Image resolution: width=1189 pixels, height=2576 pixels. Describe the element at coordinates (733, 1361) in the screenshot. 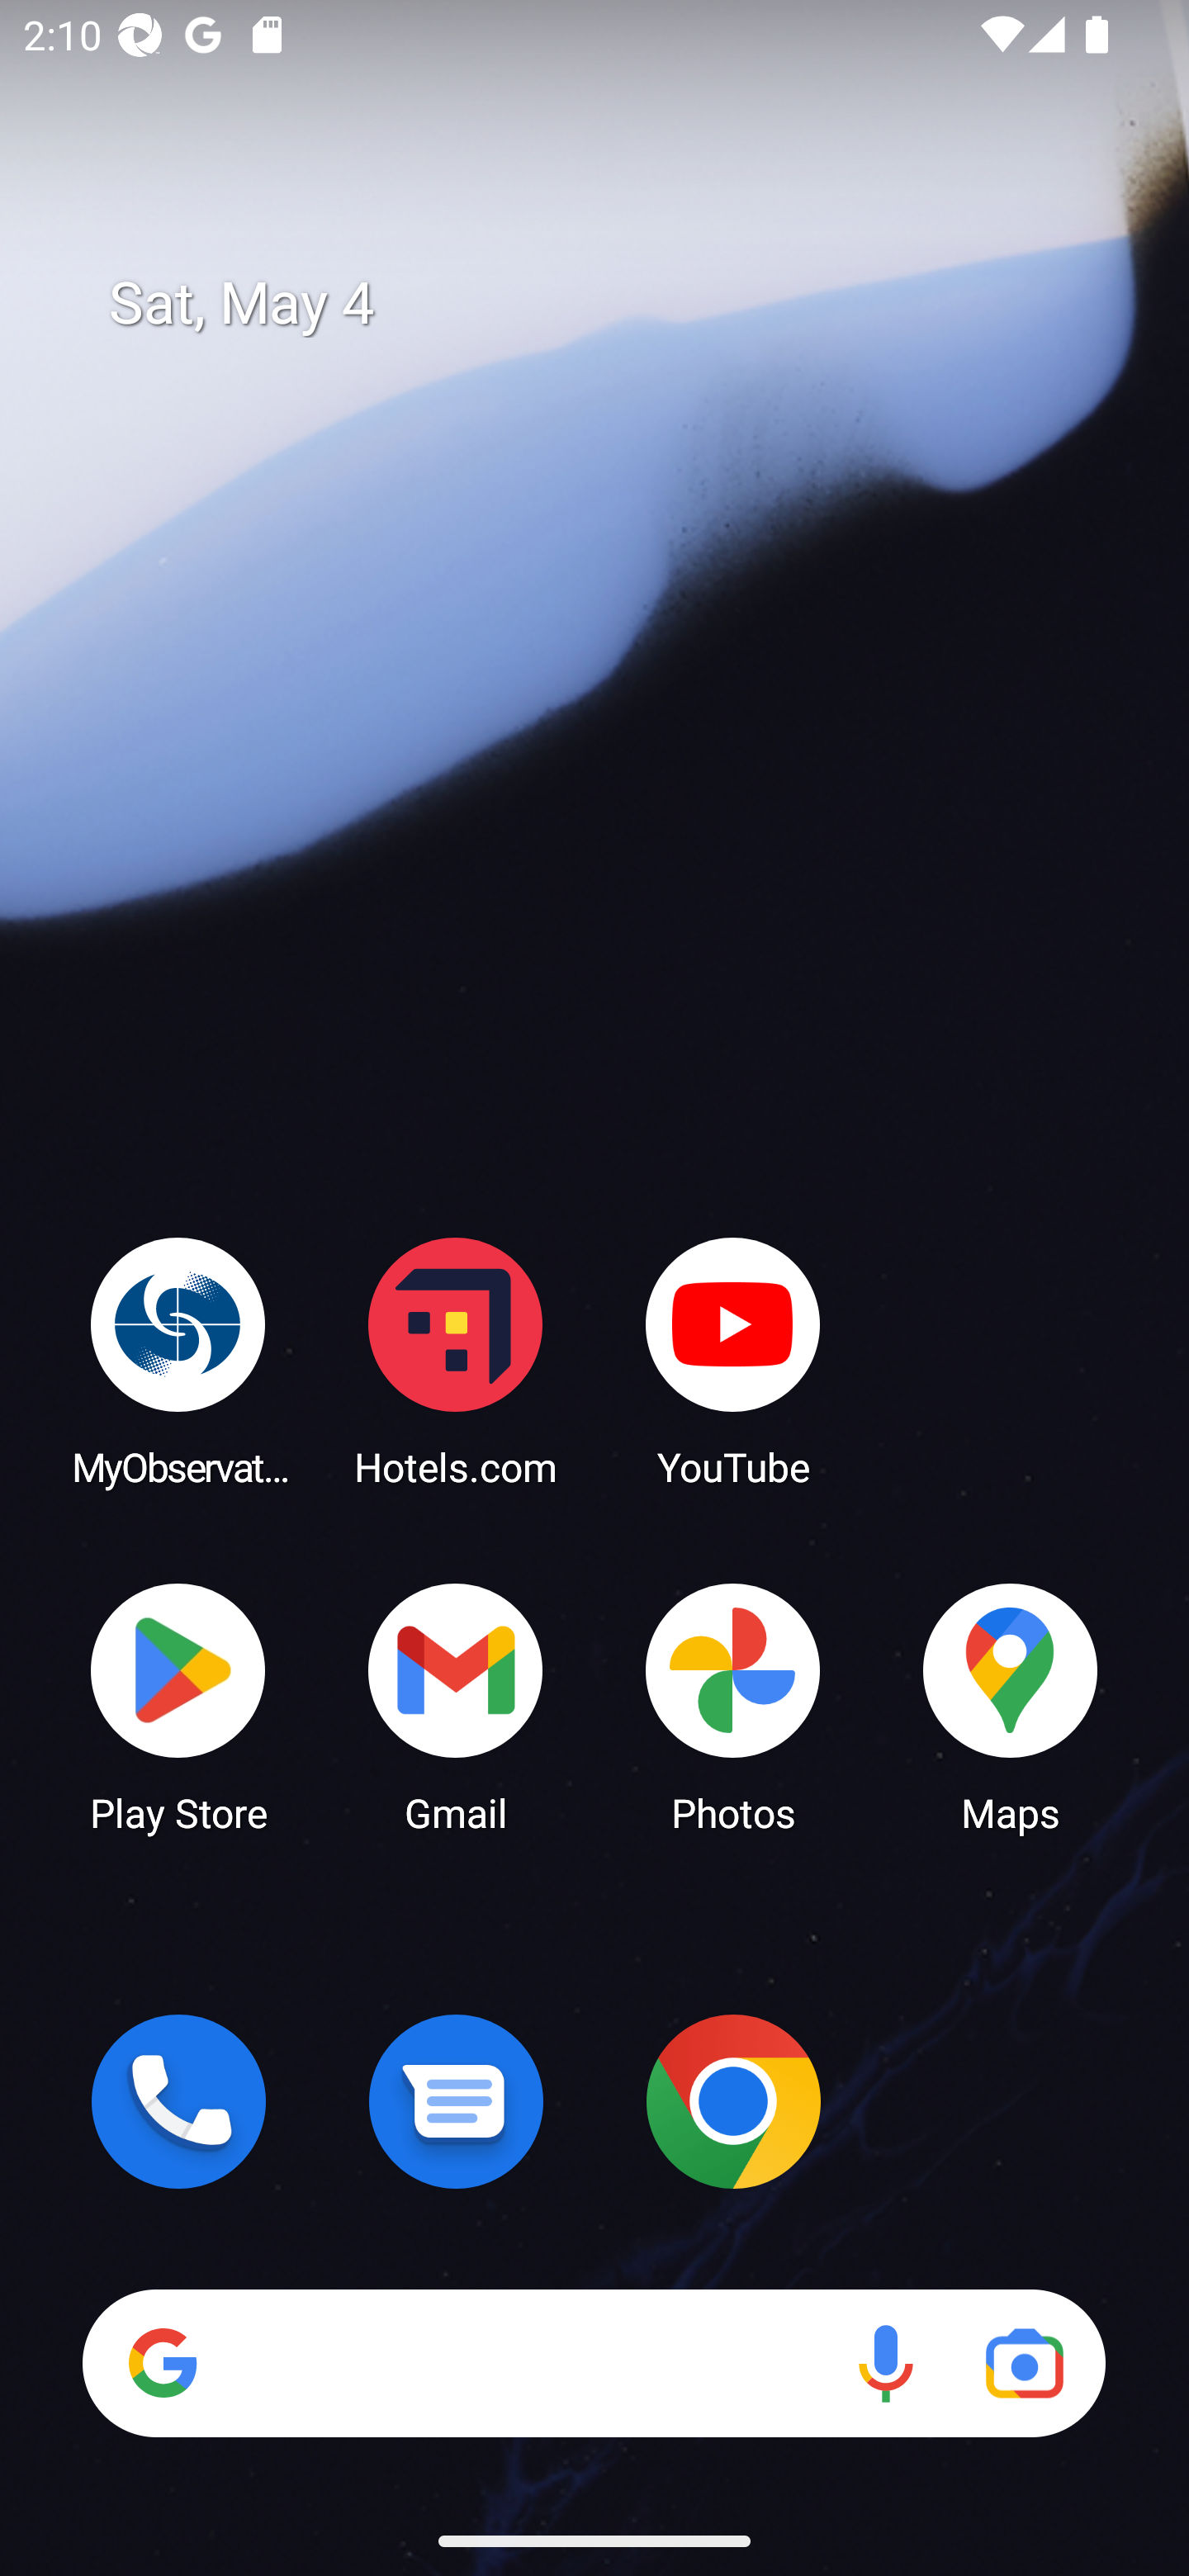

I see `YouTube` at that location.